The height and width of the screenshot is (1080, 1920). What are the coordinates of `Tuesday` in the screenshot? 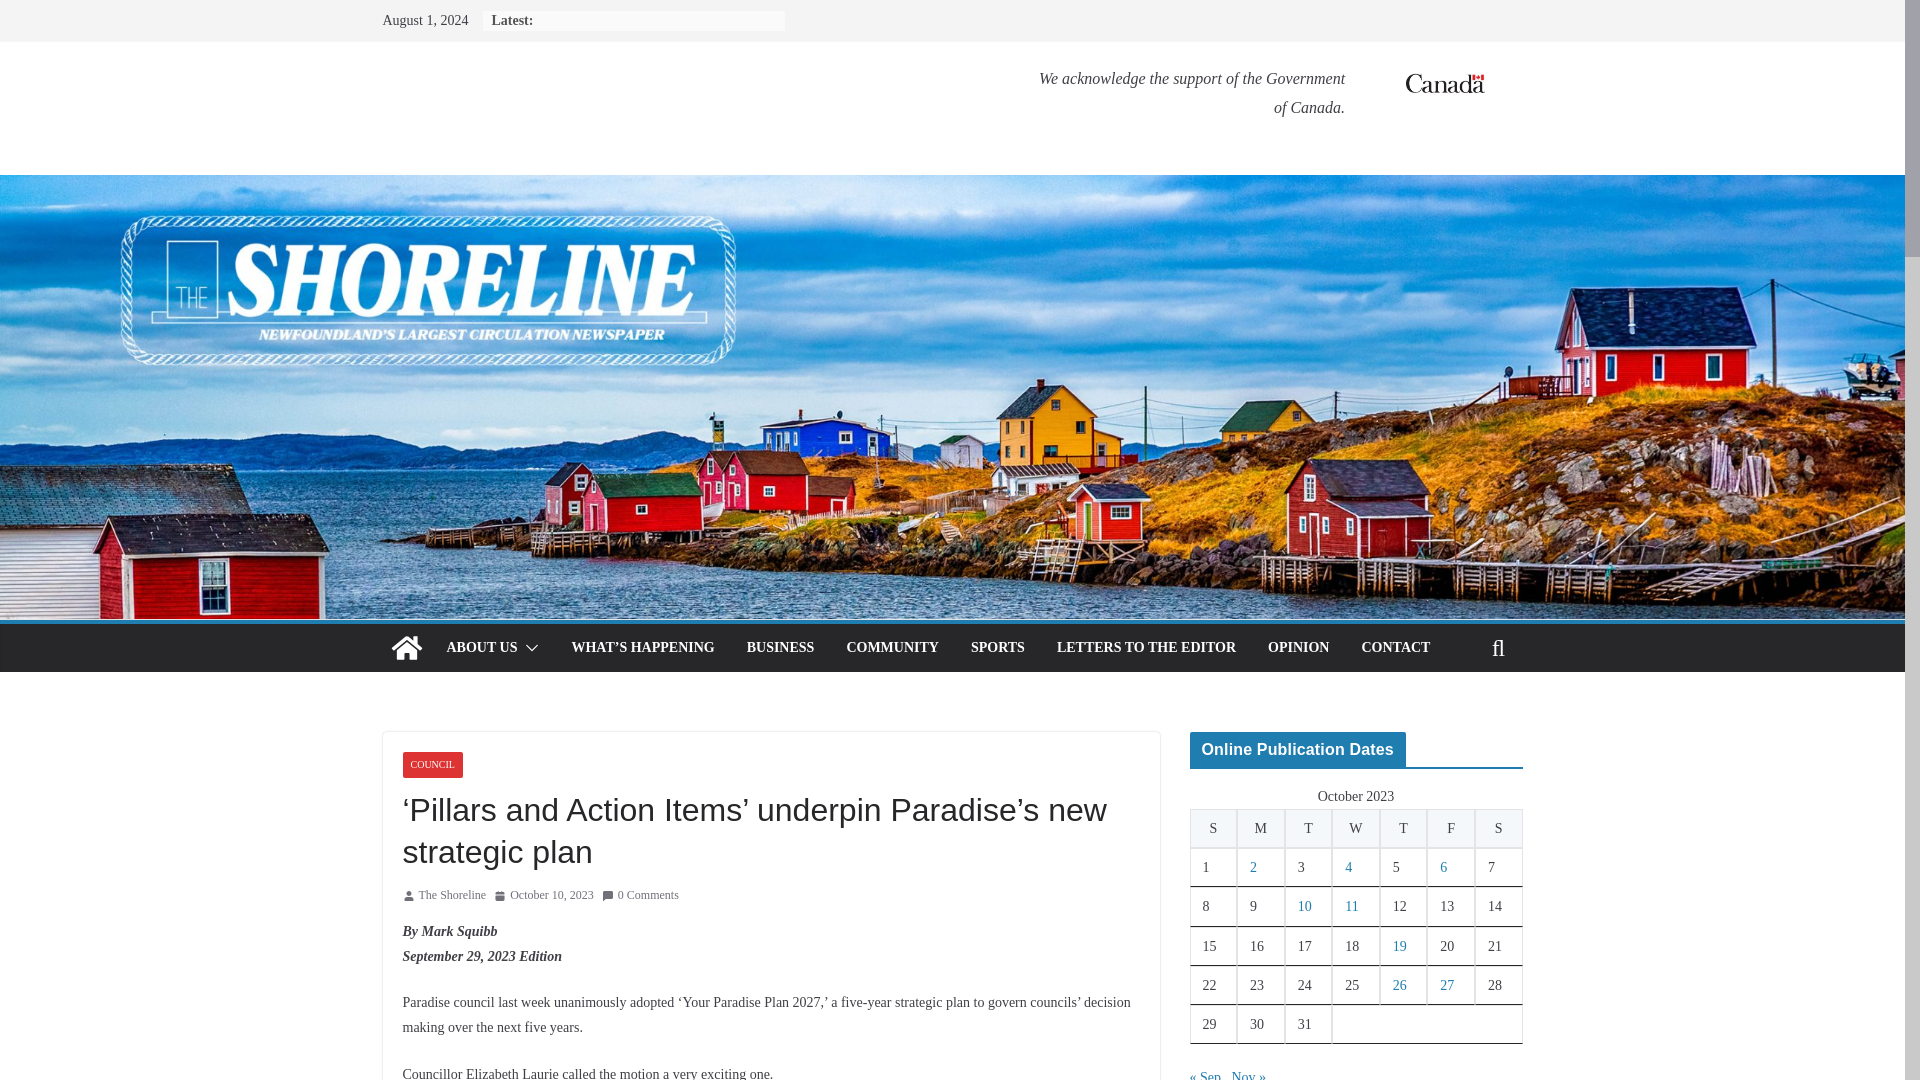 It's located at (1308, 828).